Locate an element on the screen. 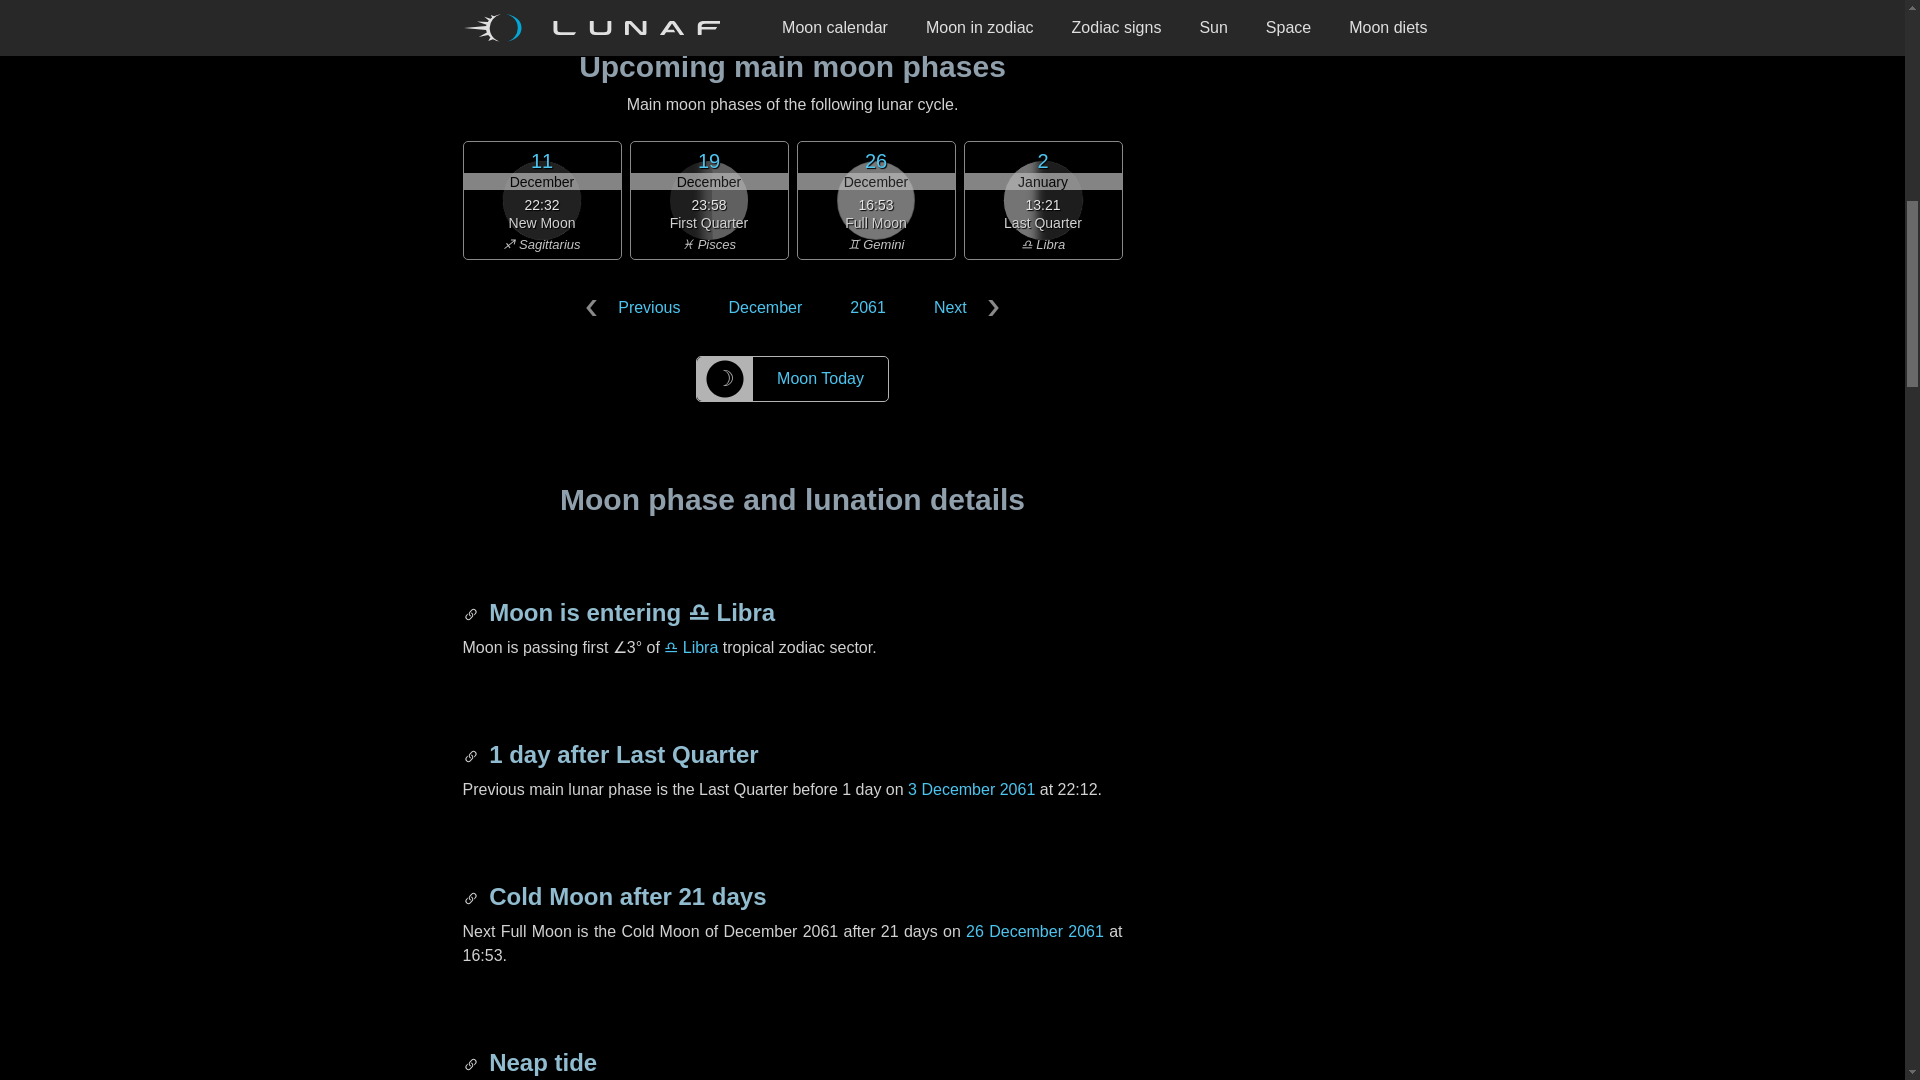  Next is located at coordinates (962, 308).